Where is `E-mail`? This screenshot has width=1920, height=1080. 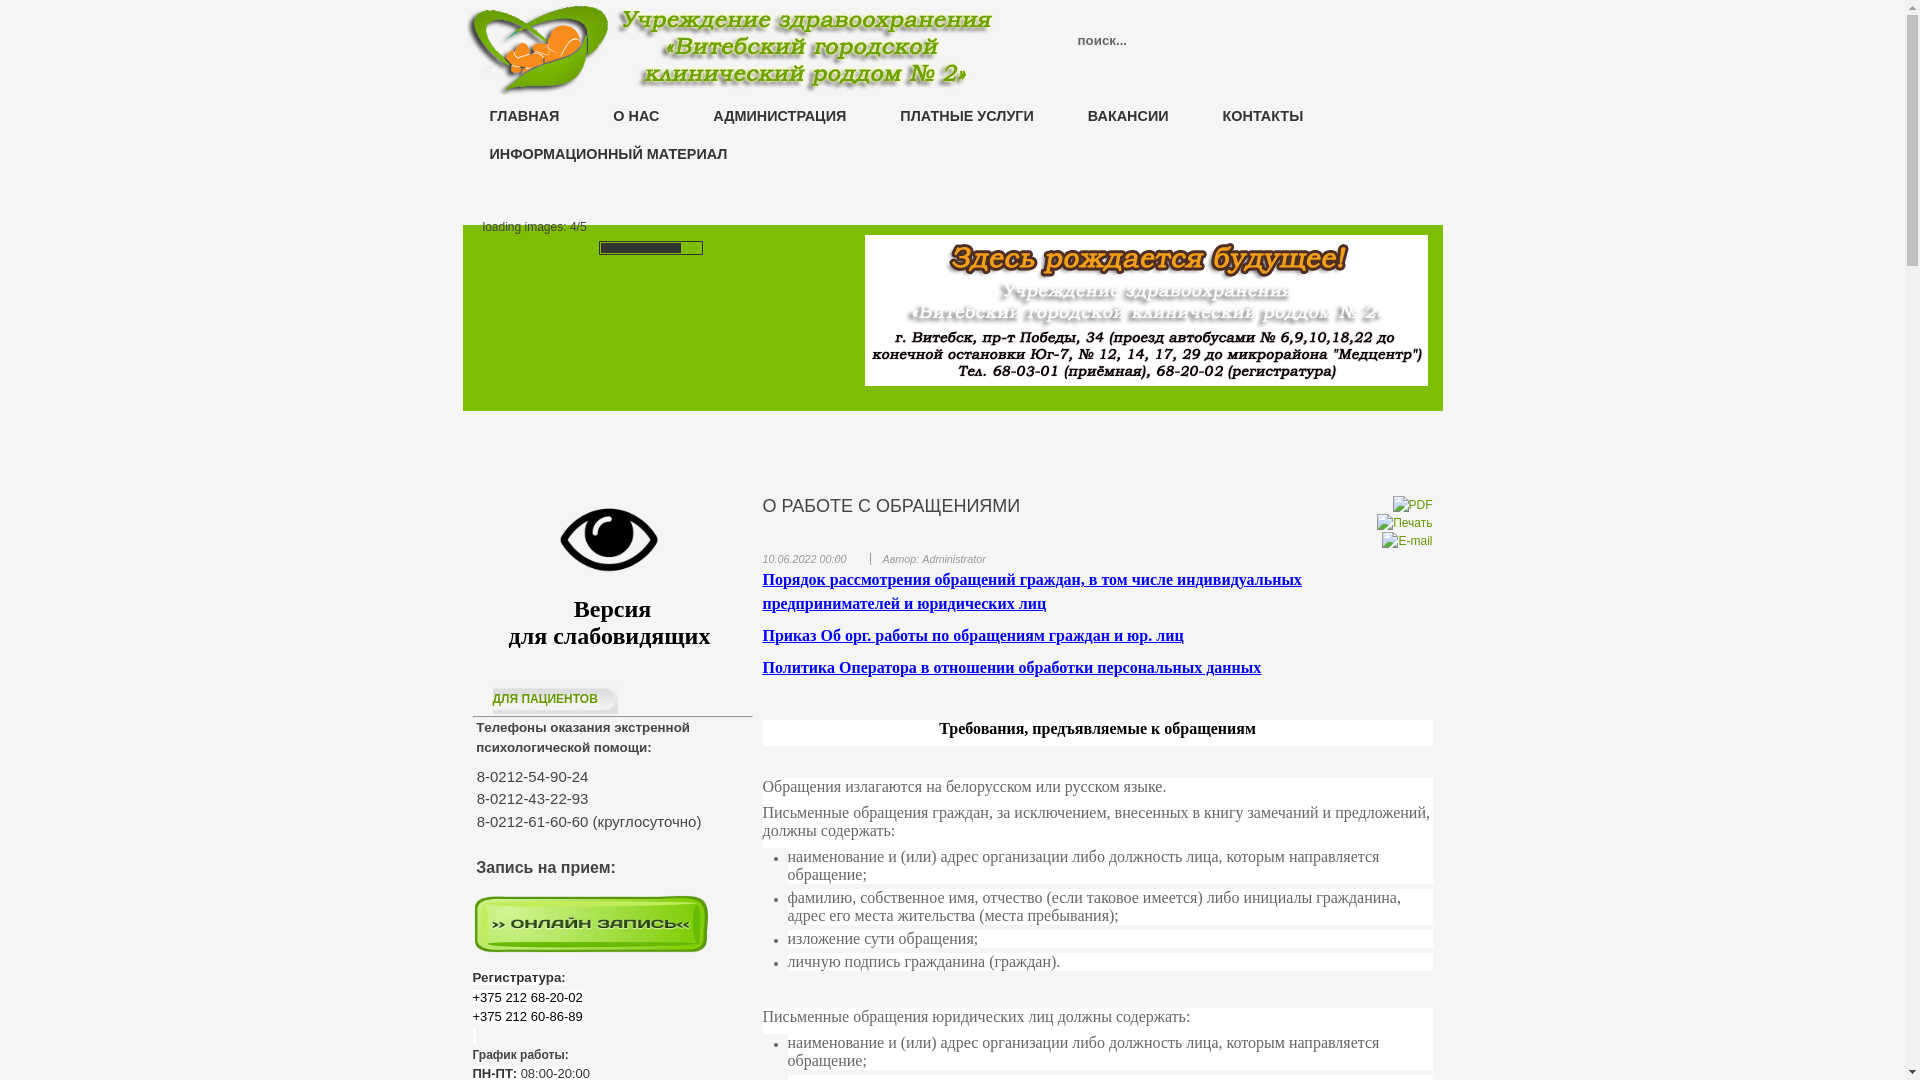
E-mail is located at coordinates (1407, 541).